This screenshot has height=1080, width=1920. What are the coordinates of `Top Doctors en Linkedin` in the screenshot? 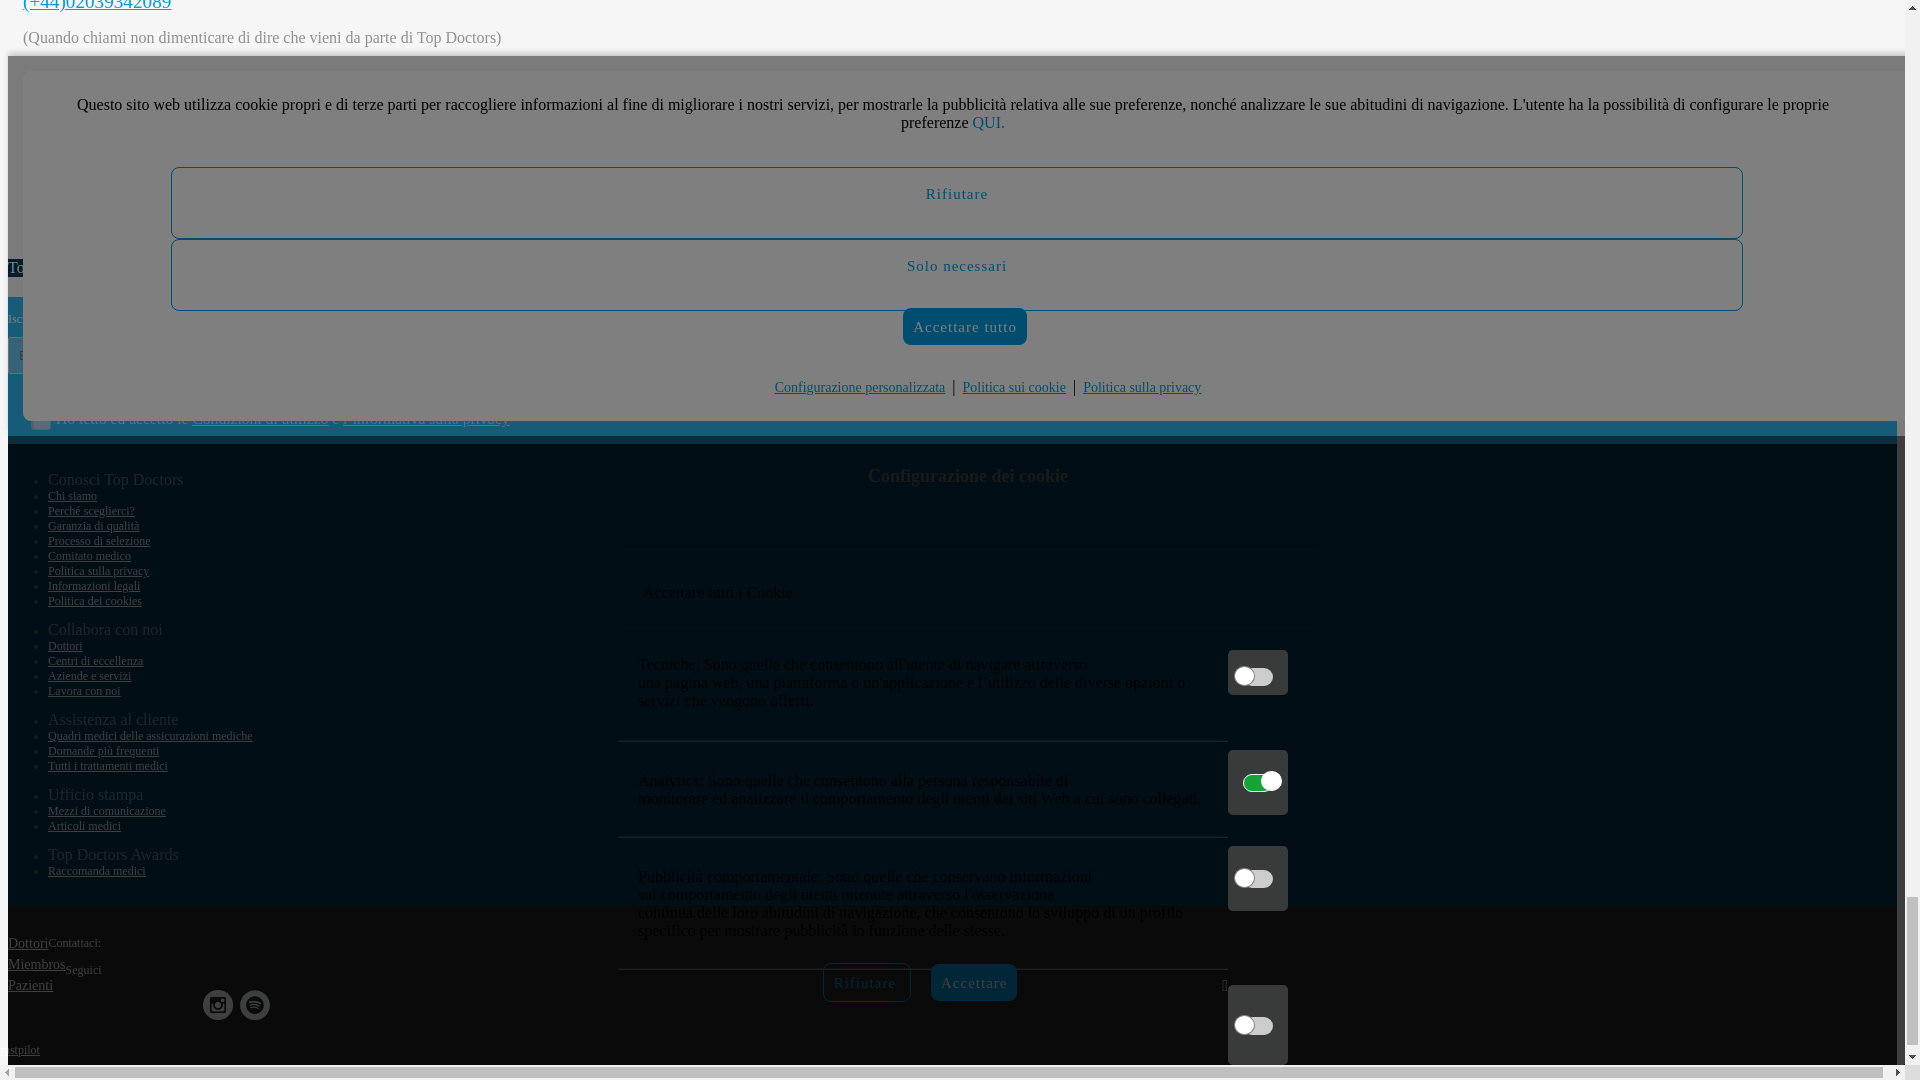 It's located at (144, 1010).